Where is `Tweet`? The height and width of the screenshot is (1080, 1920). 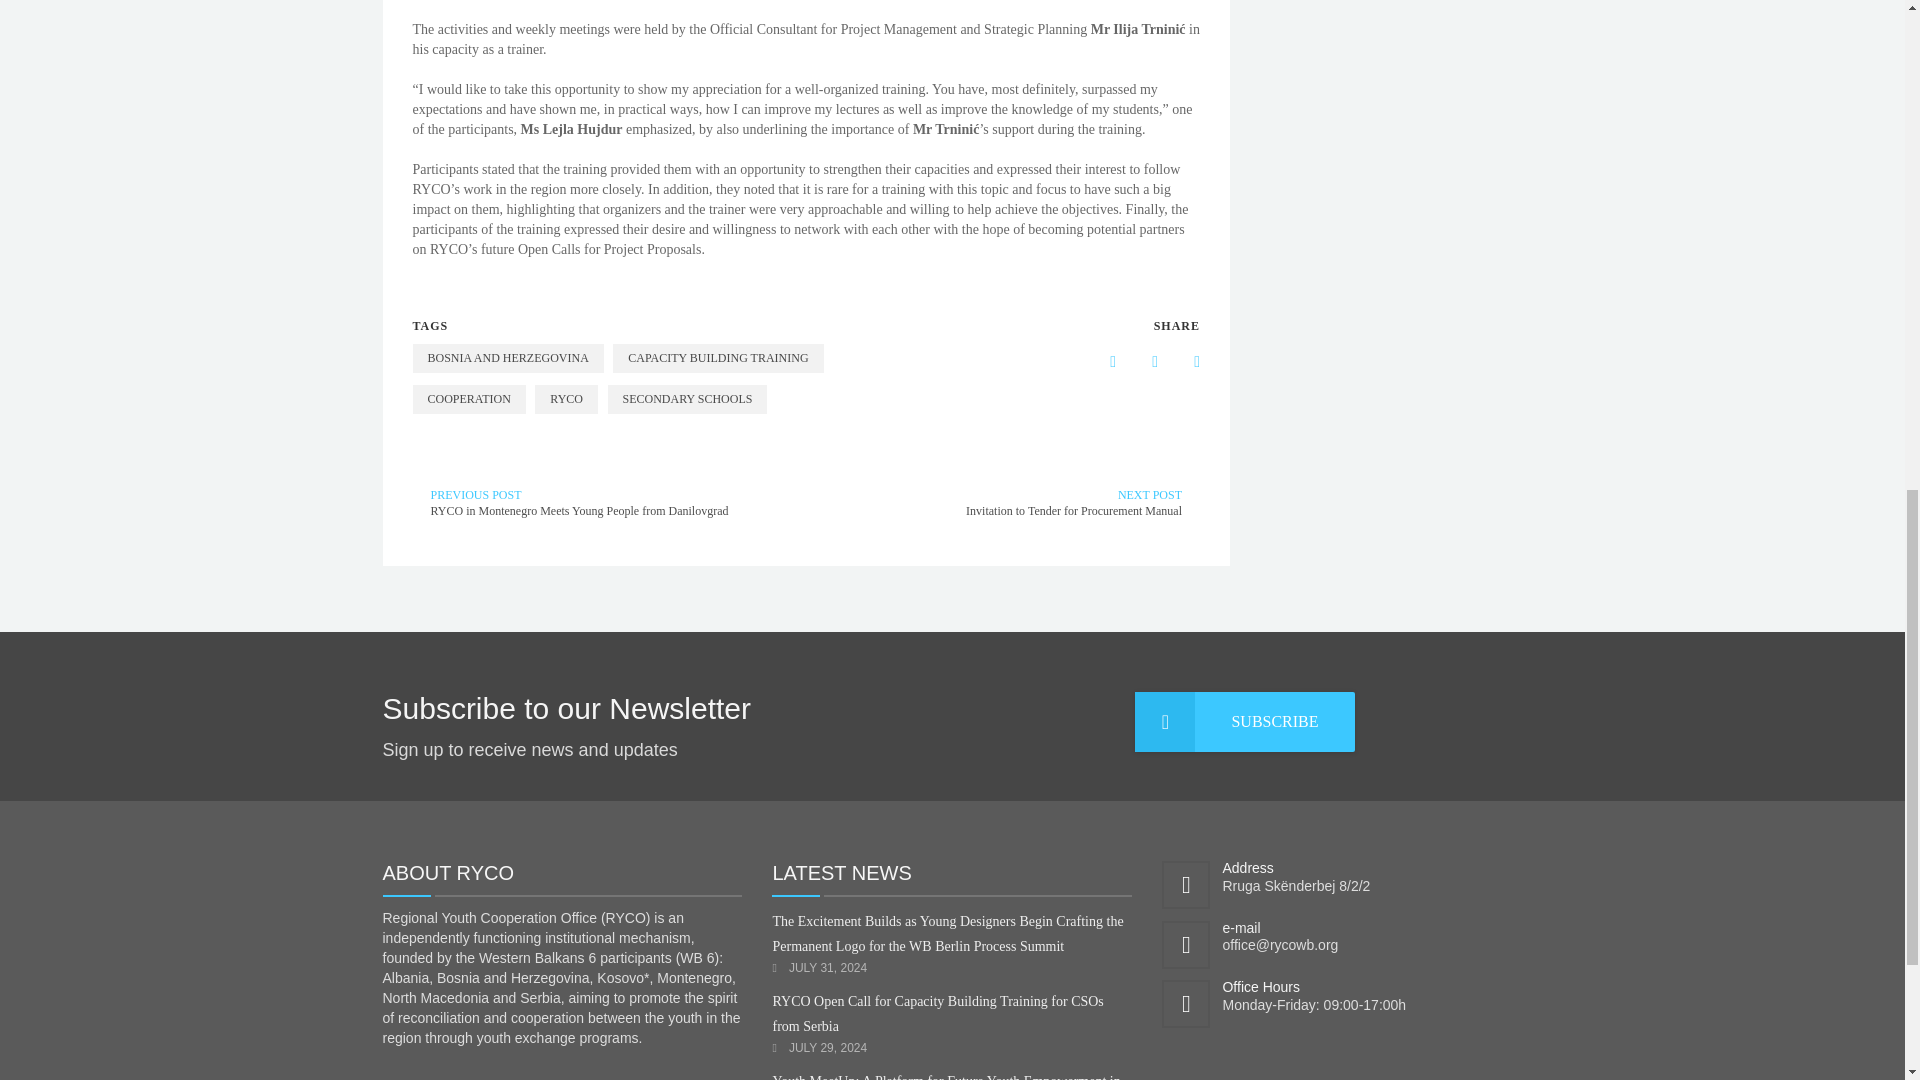
Tweet is located at coordinates (1182, 362).